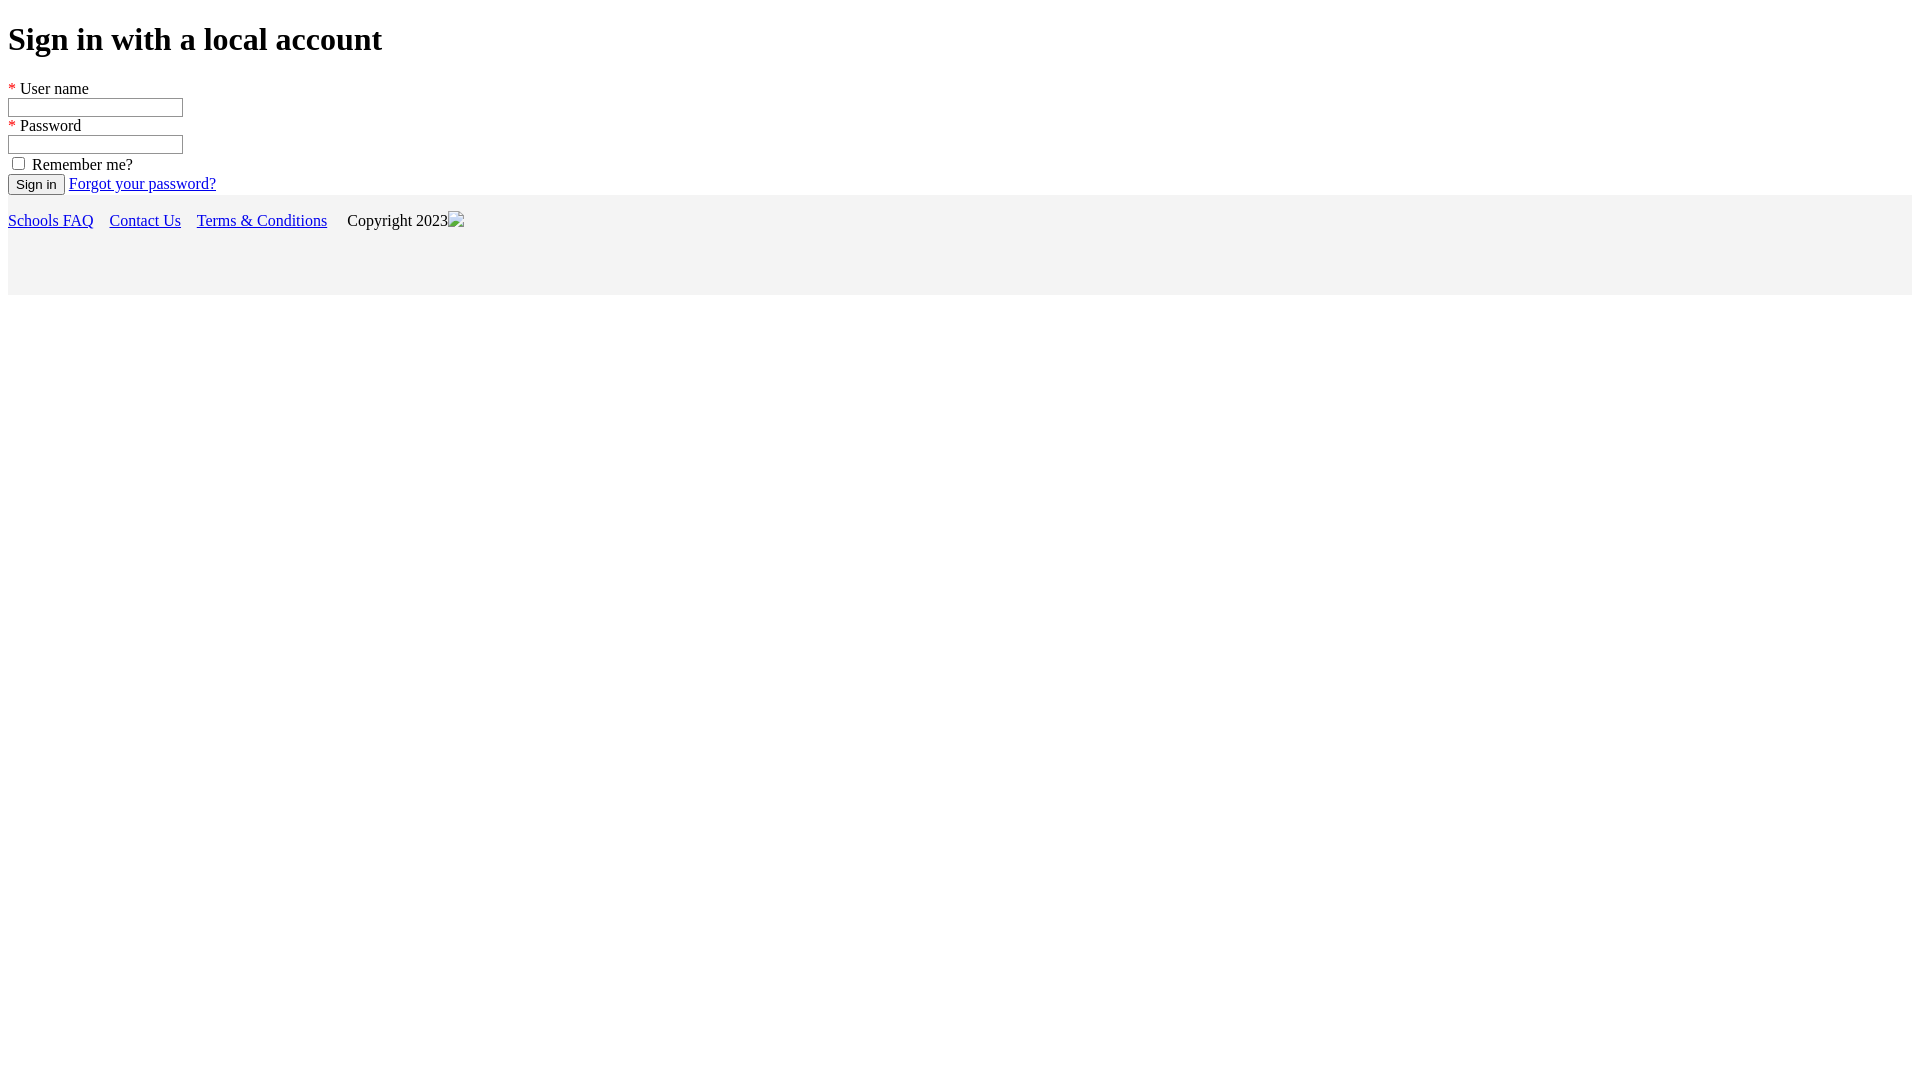 The image size is (1920, 1080). I want to click on Forgot your password?, so click(142, 184).